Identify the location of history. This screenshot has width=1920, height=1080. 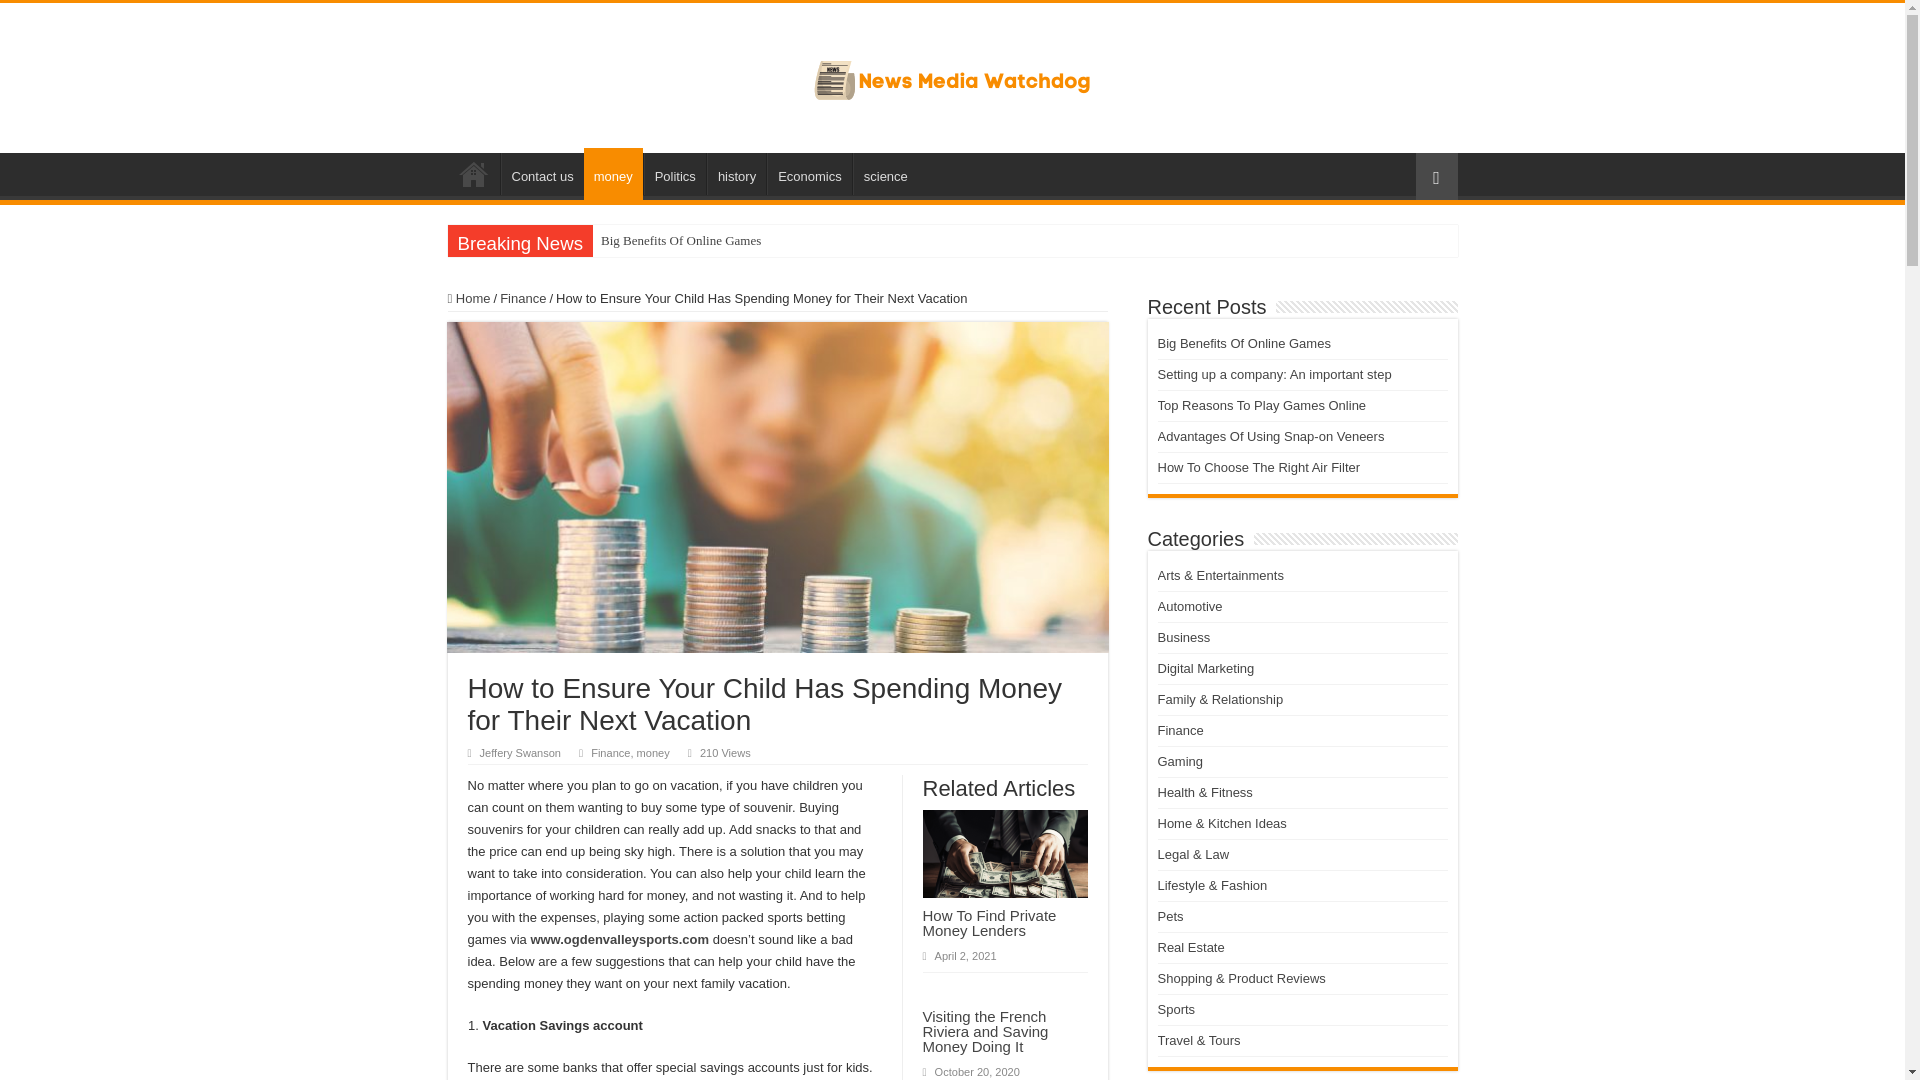
(736, 174).